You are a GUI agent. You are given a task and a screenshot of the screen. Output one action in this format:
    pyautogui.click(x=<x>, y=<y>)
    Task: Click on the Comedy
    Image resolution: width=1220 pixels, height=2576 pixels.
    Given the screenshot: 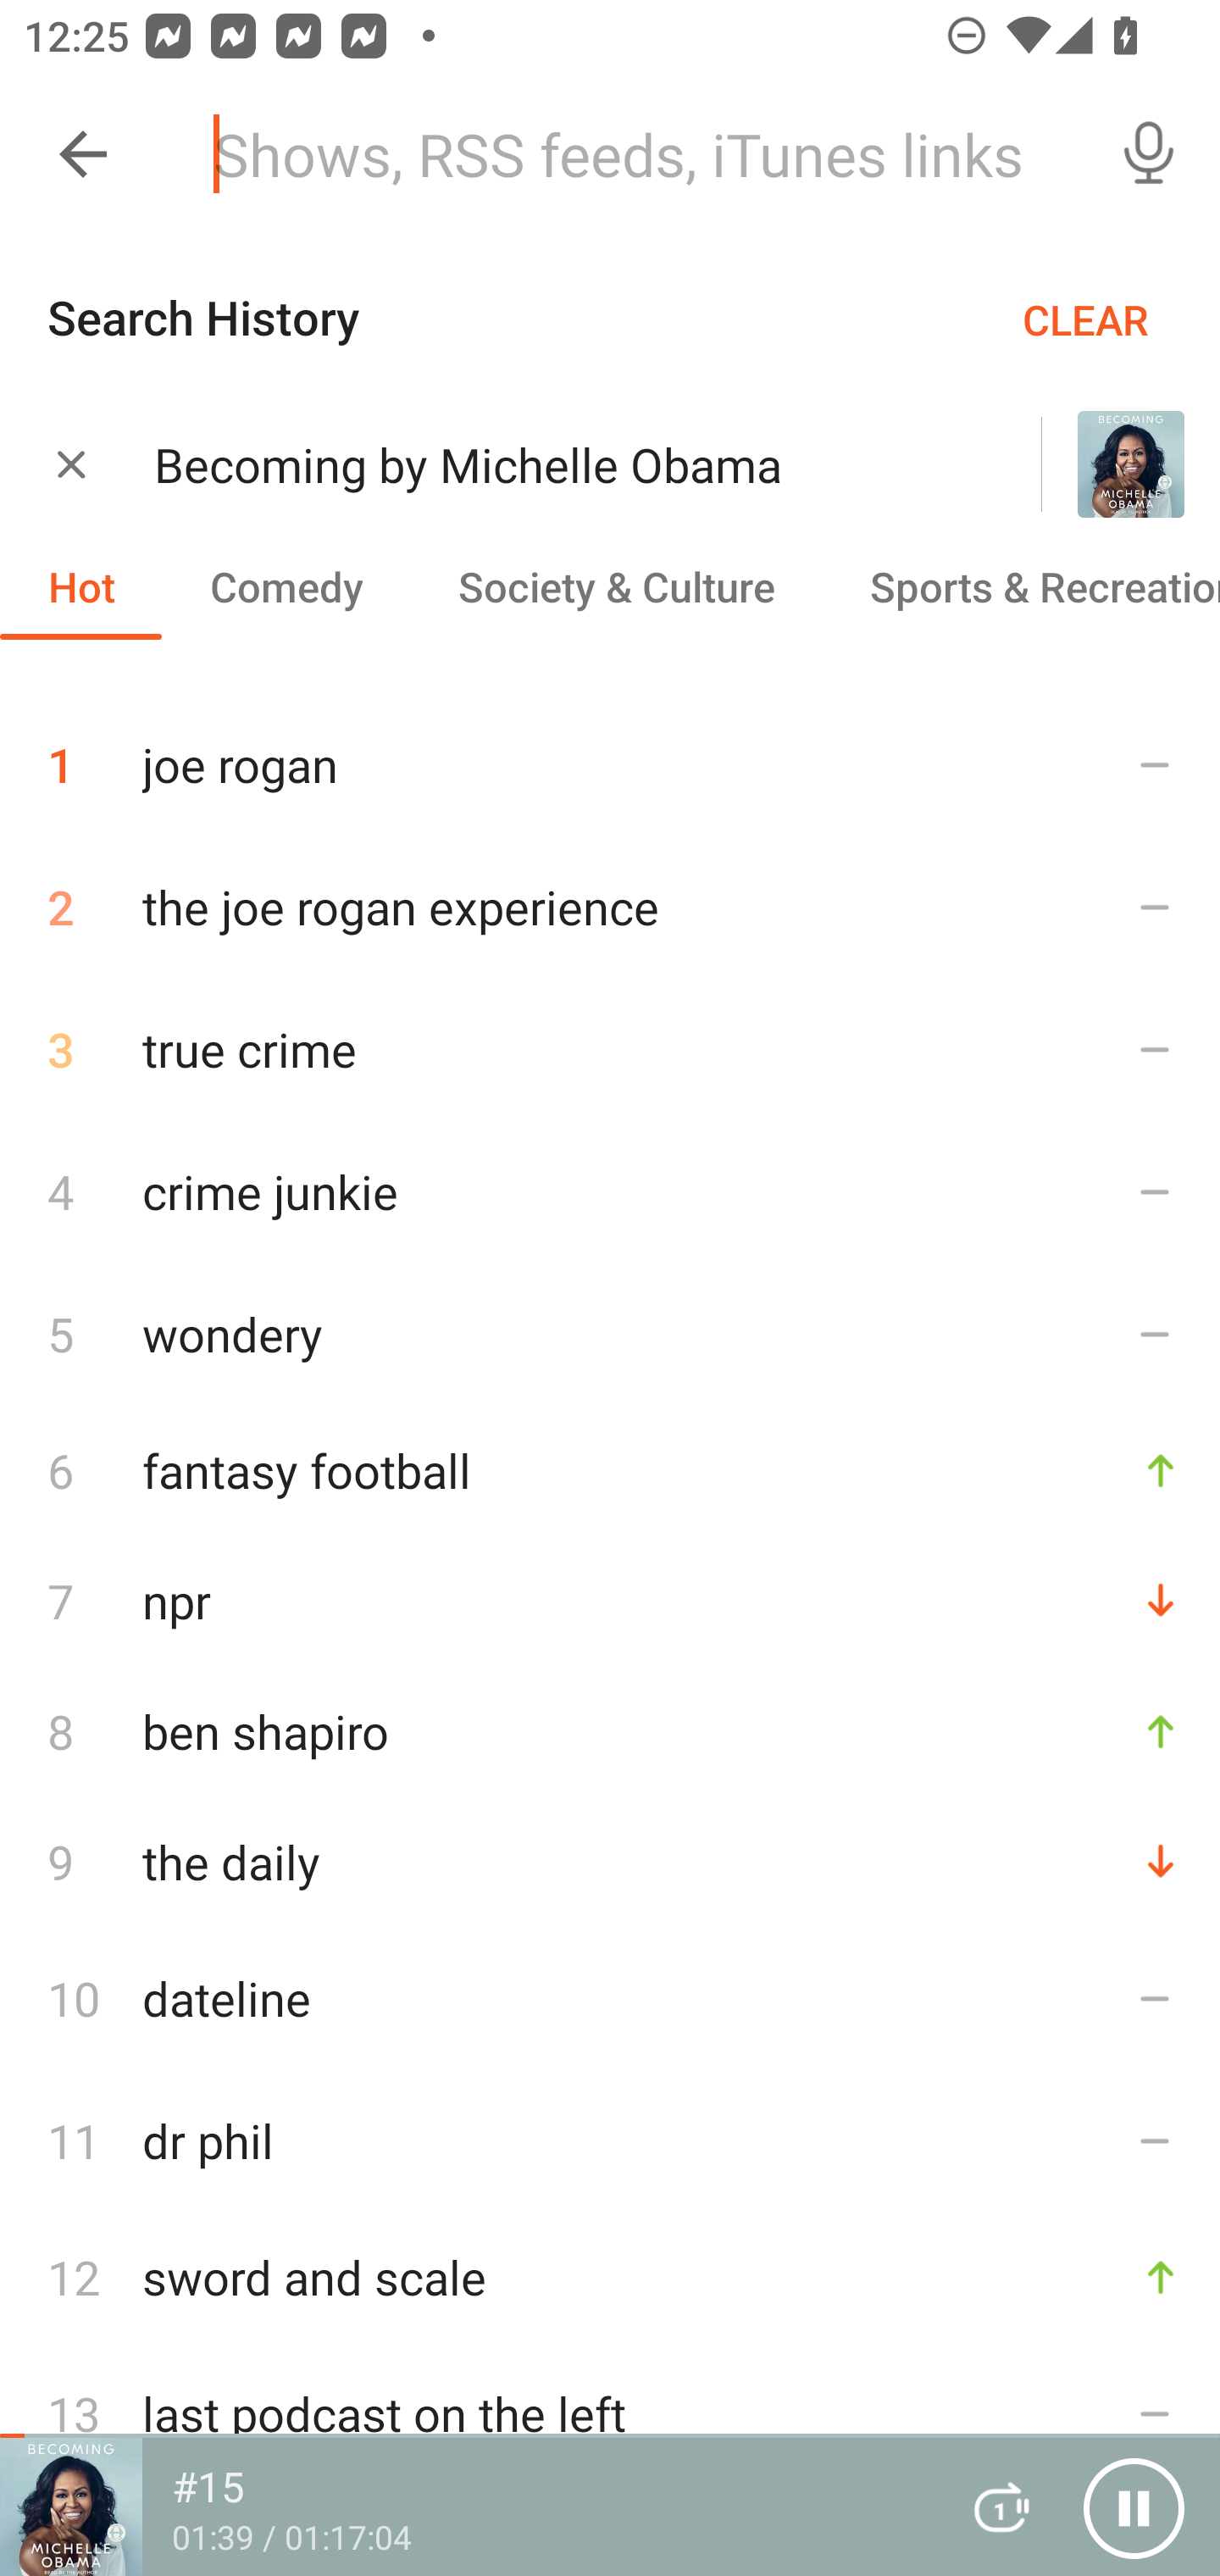 What is the action you would take?
    pyautogui.click(x=286, y=586)
    